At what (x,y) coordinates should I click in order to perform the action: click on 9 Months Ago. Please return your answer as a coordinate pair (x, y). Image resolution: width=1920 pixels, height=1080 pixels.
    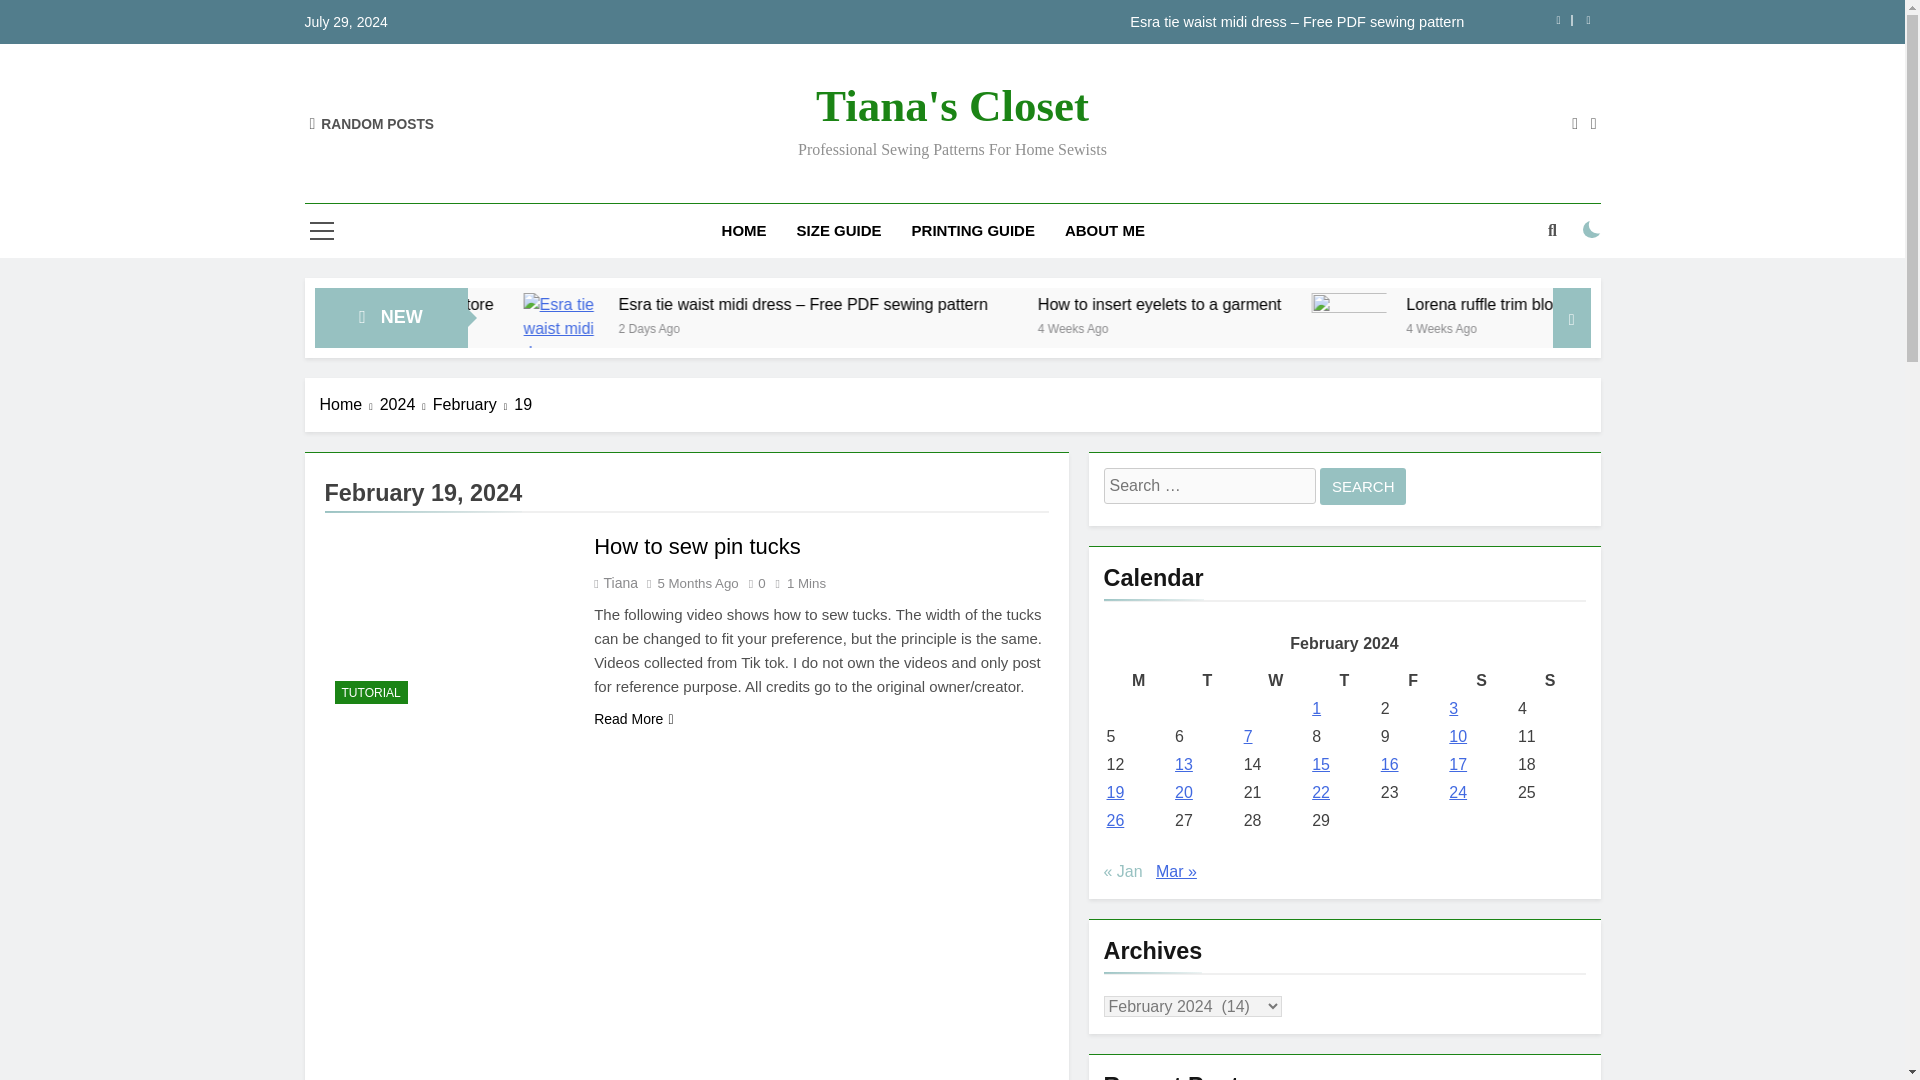
    Looking at the image, I should click on (558, 326).